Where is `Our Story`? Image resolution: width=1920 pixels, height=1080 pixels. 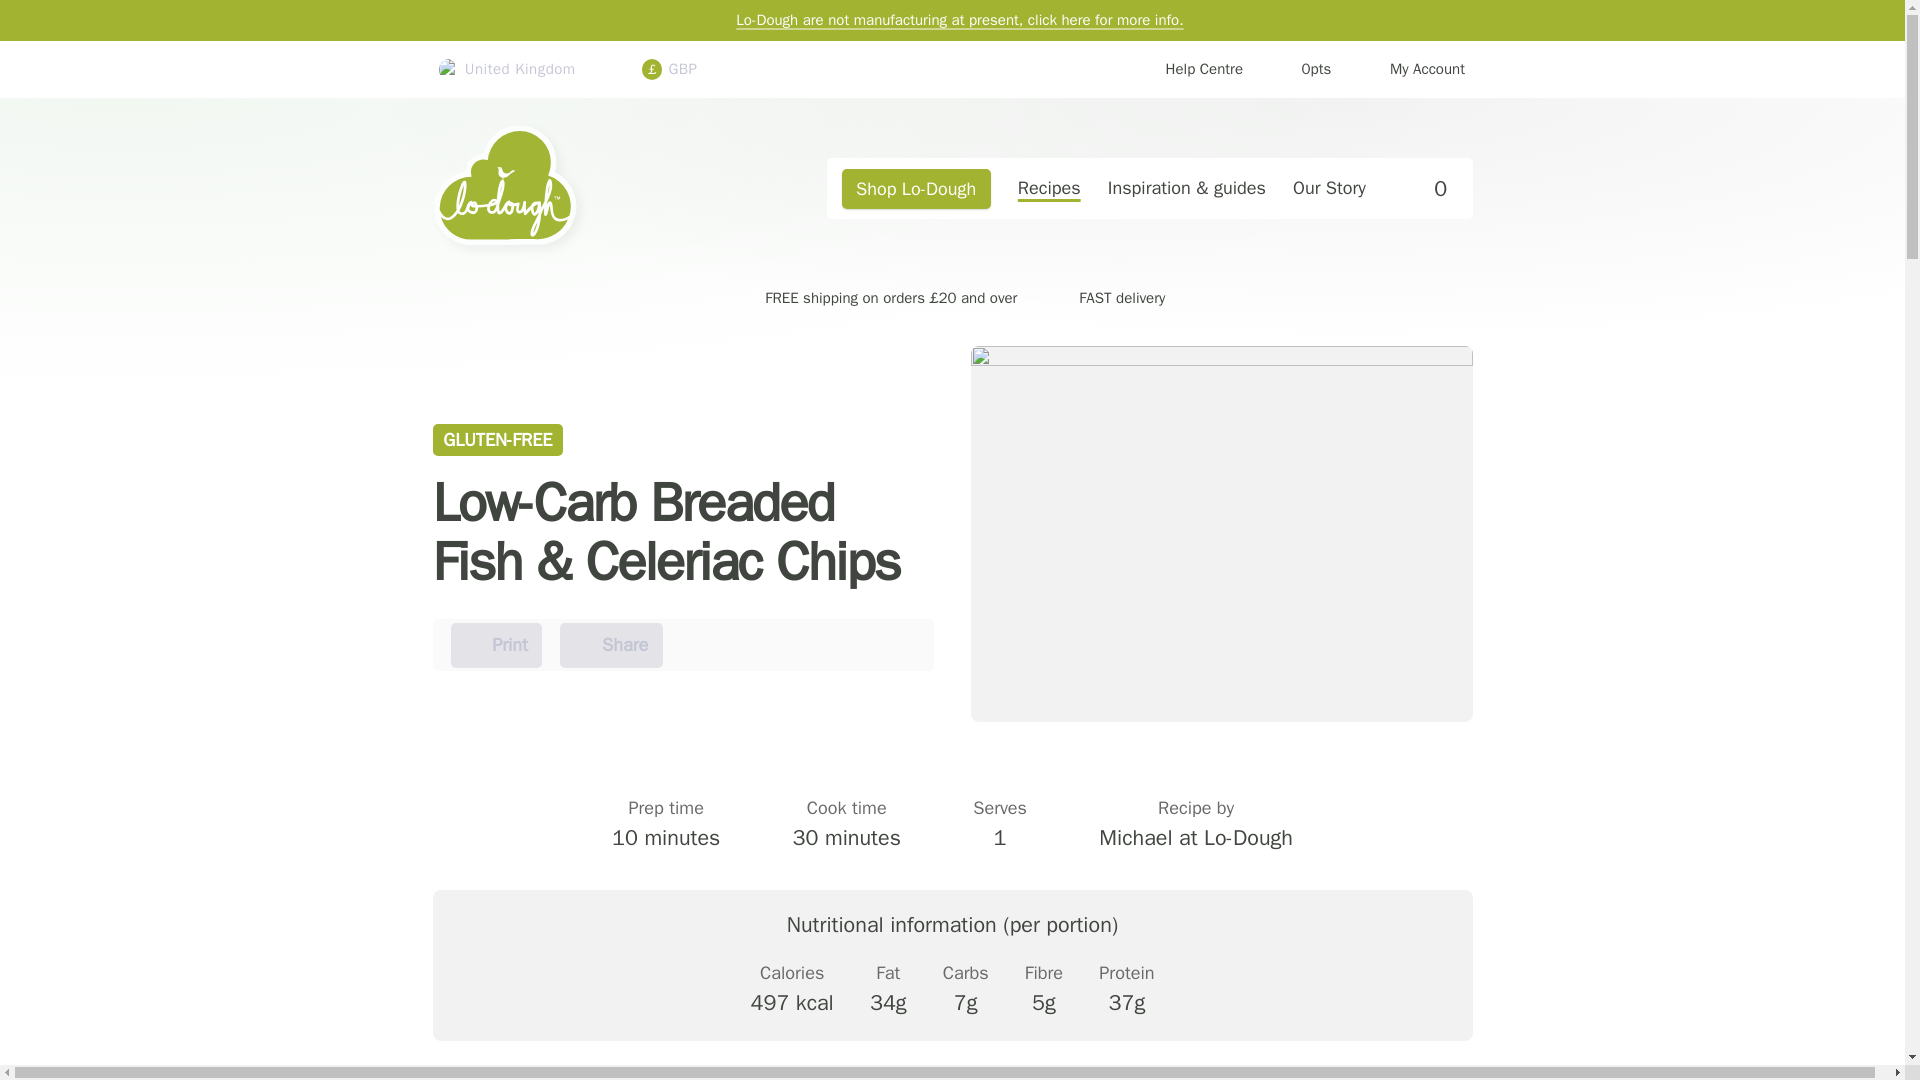
Our Story is located at coordinates (1328, 188).